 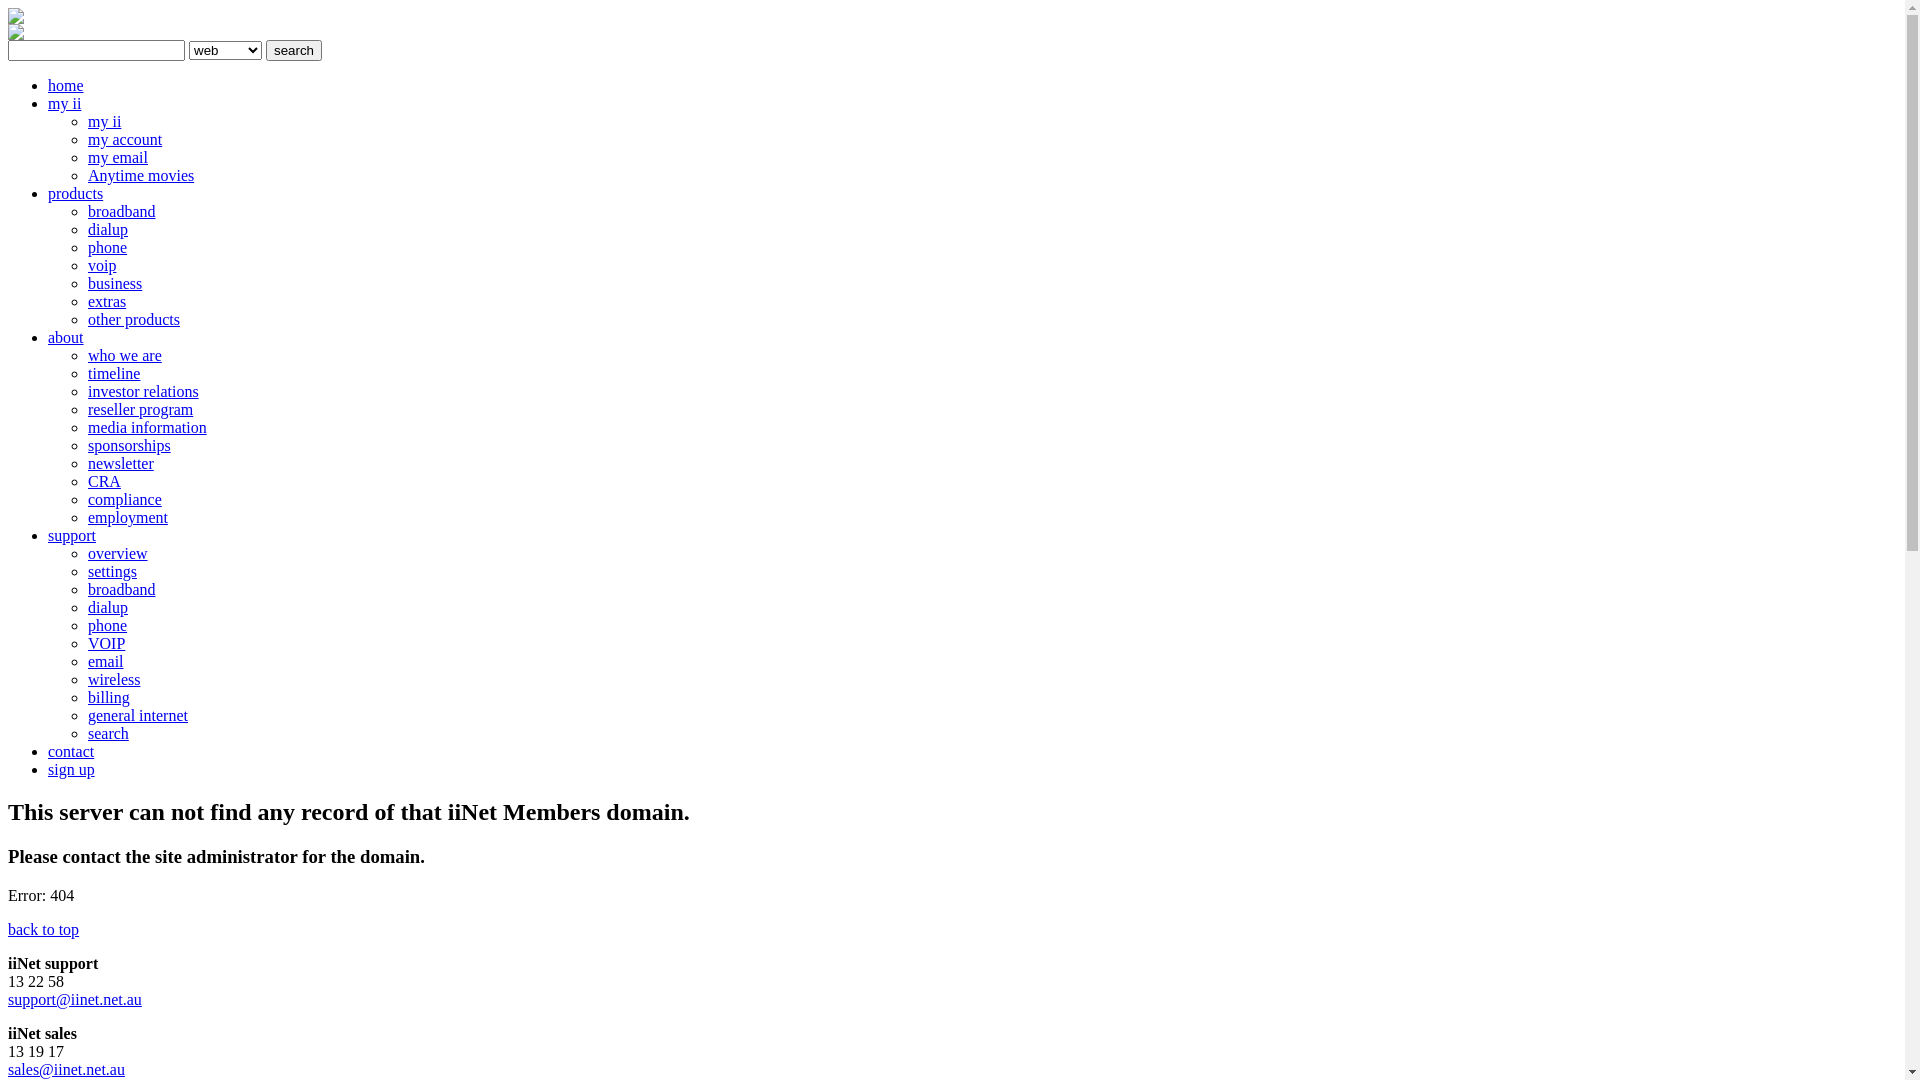 I want to click on search, so click(x=294, y=50).